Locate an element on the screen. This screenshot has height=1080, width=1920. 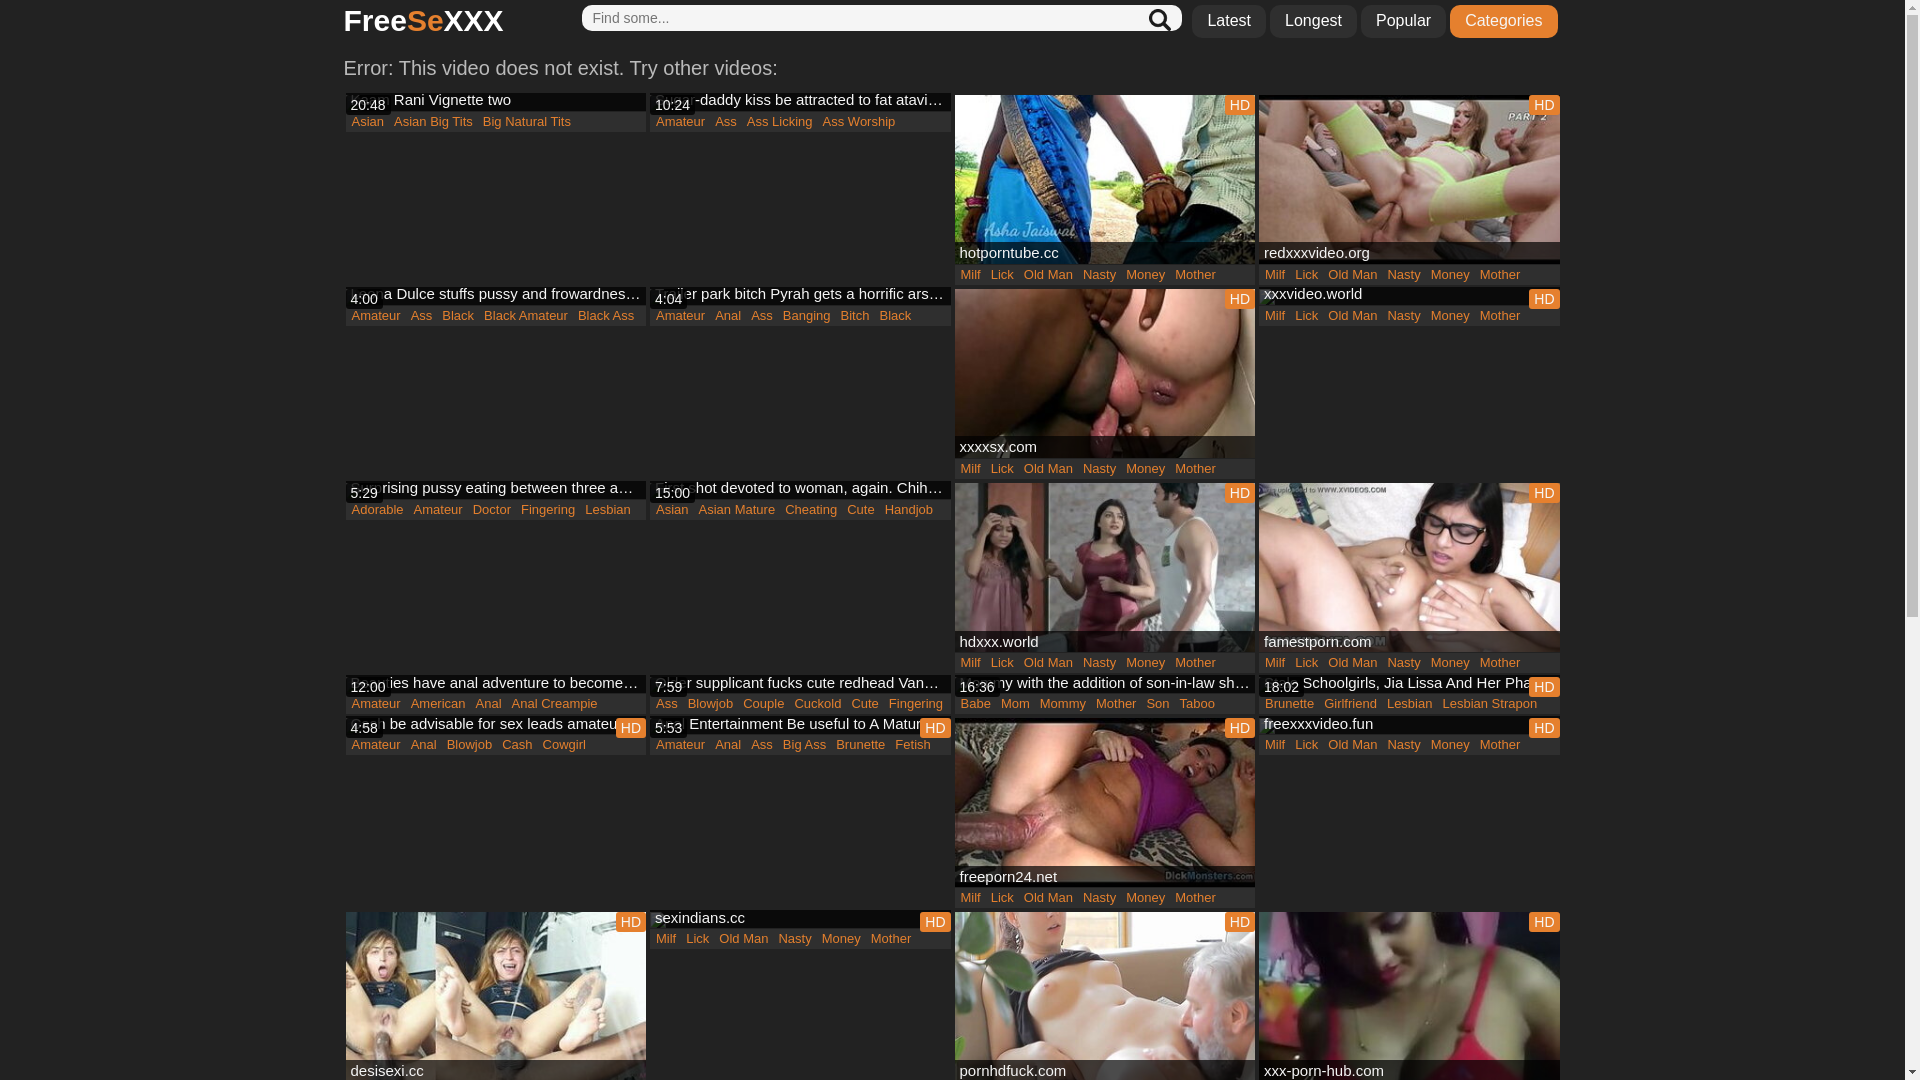
Ass is located at coordinates (422, 316).